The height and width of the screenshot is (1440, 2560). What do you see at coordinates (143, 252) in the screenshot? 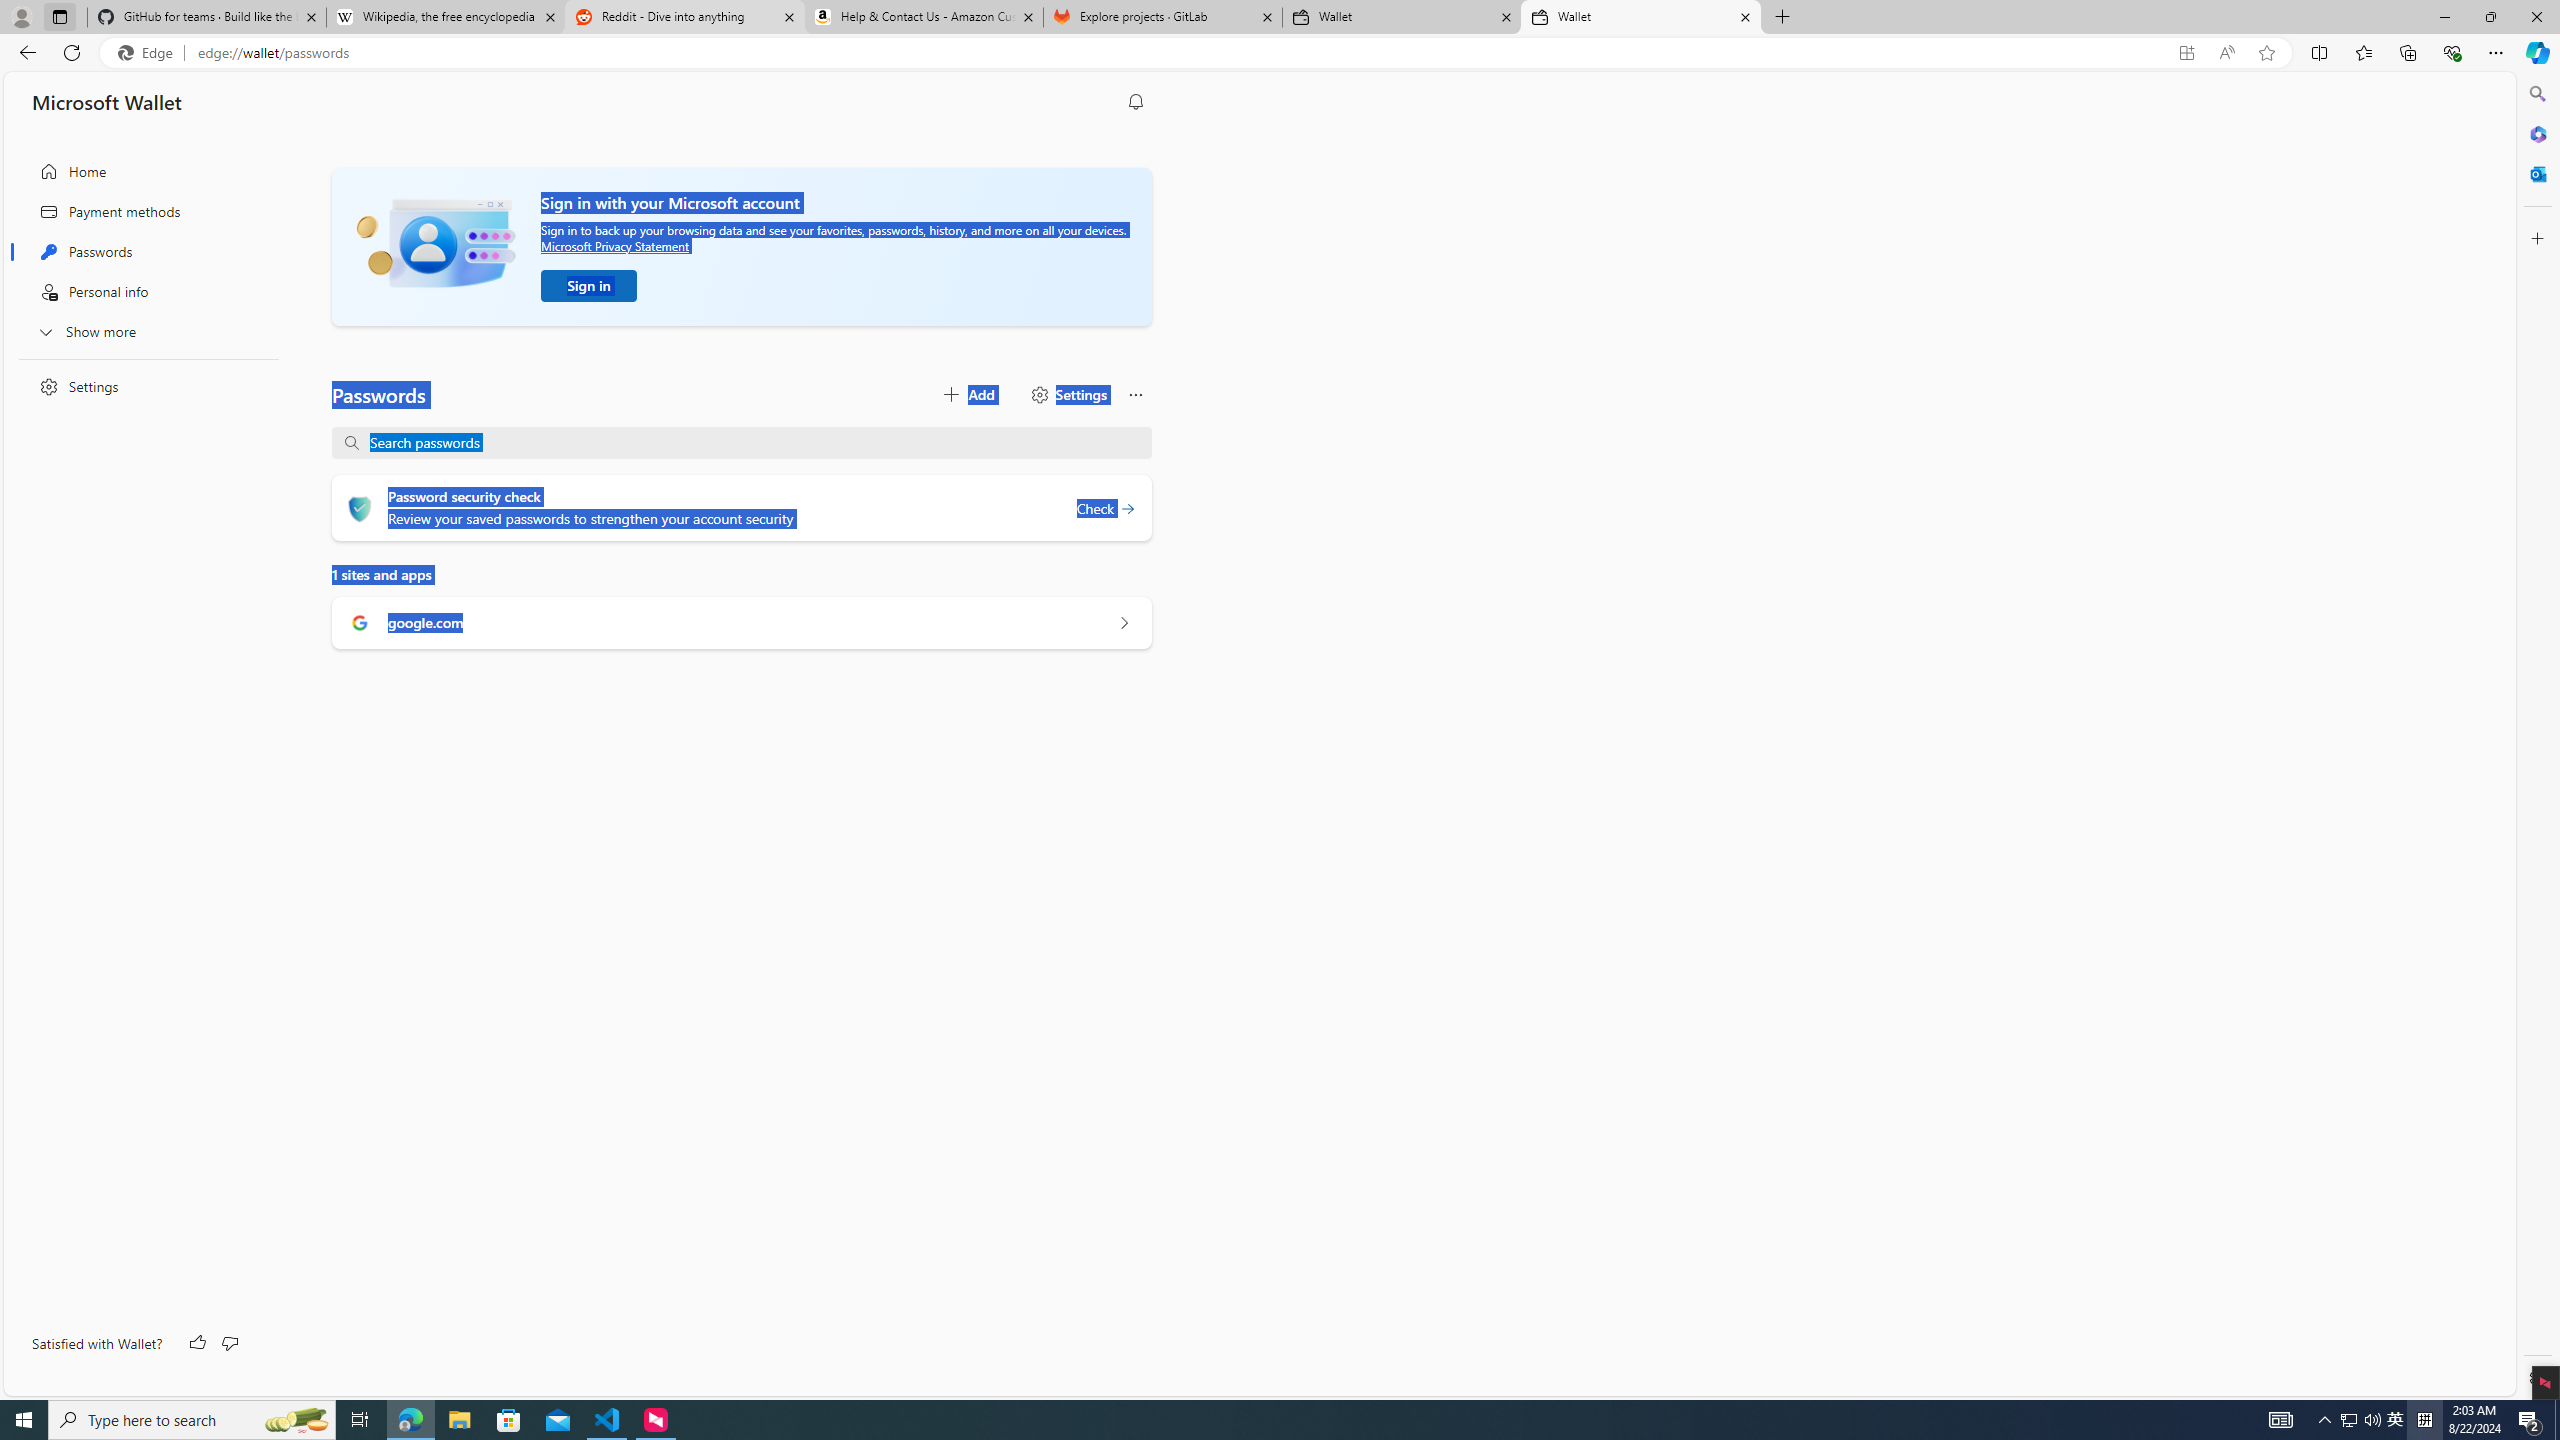
I see `Passwords` at bounding box center [143, 252].